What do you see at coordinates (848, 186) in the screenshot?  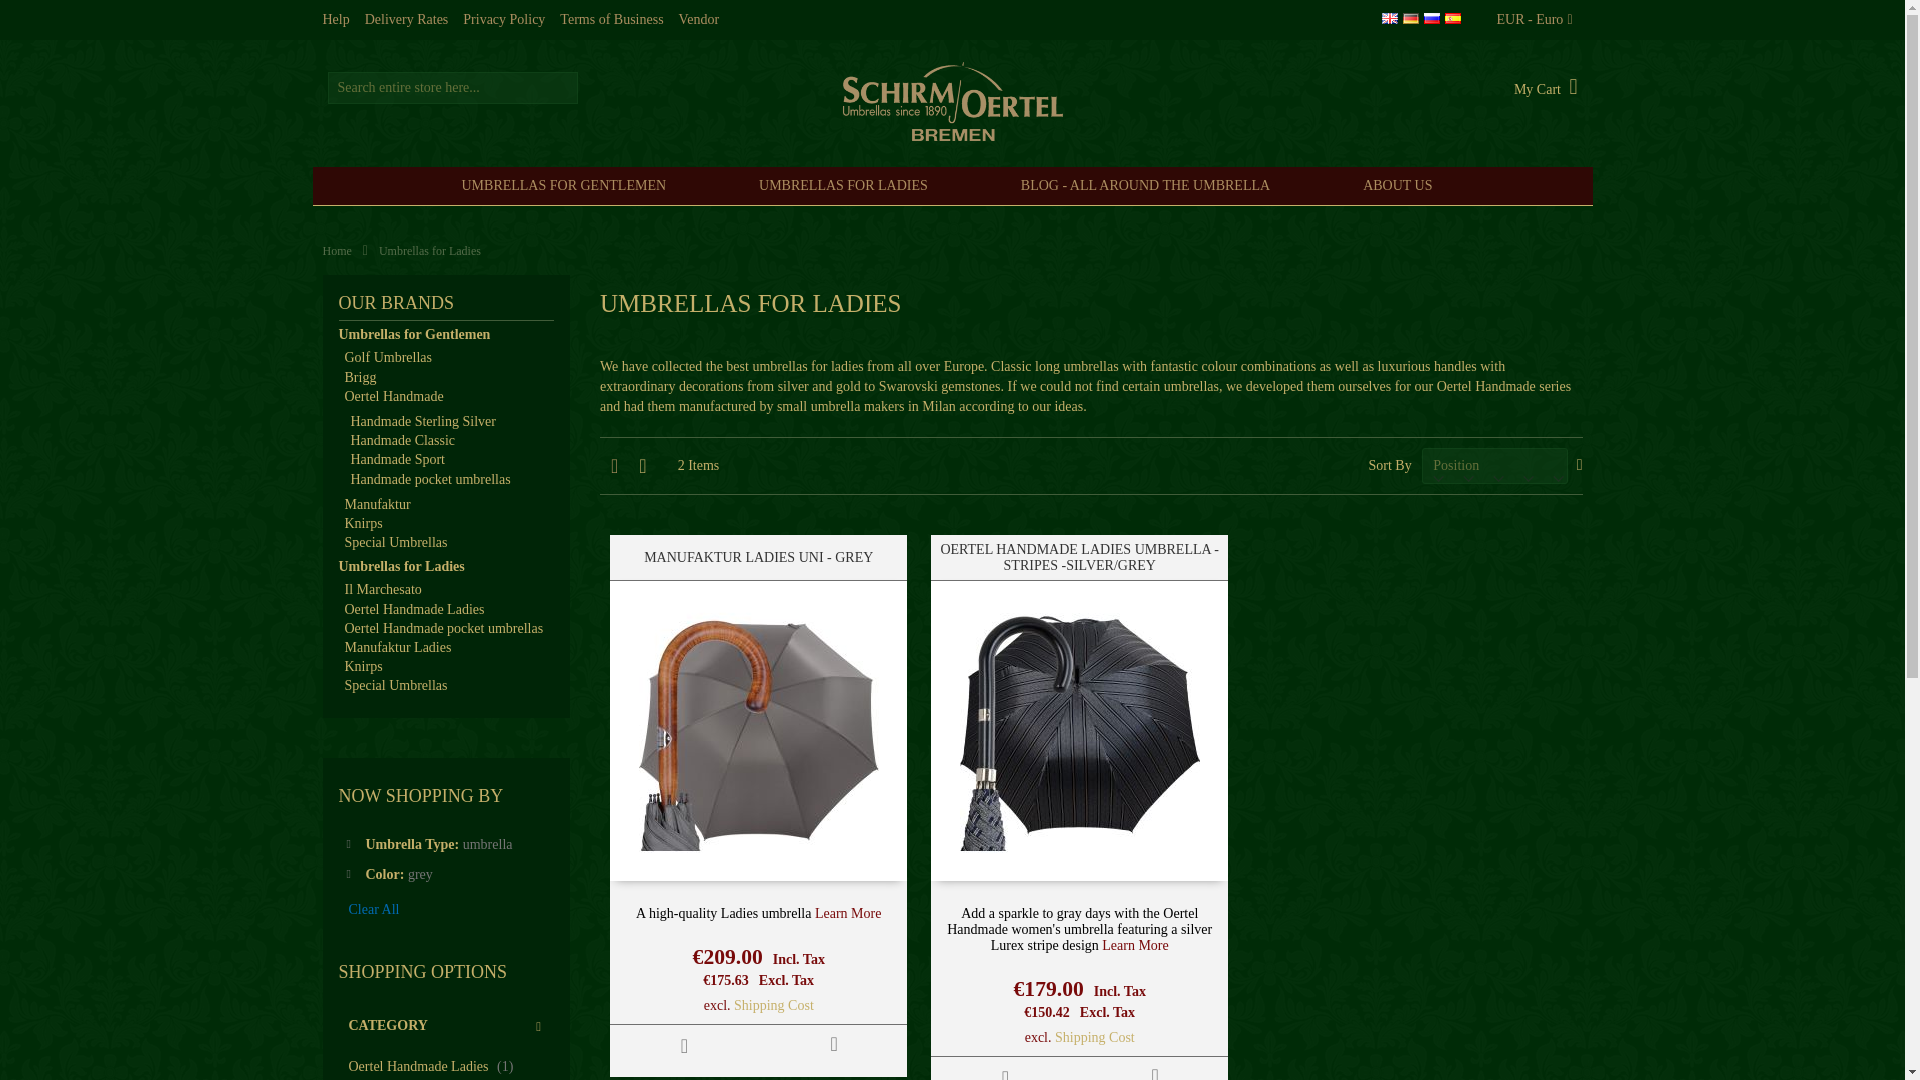 I see `UMBRELLAS FOR LADIES` at bounding box center [848, 186].